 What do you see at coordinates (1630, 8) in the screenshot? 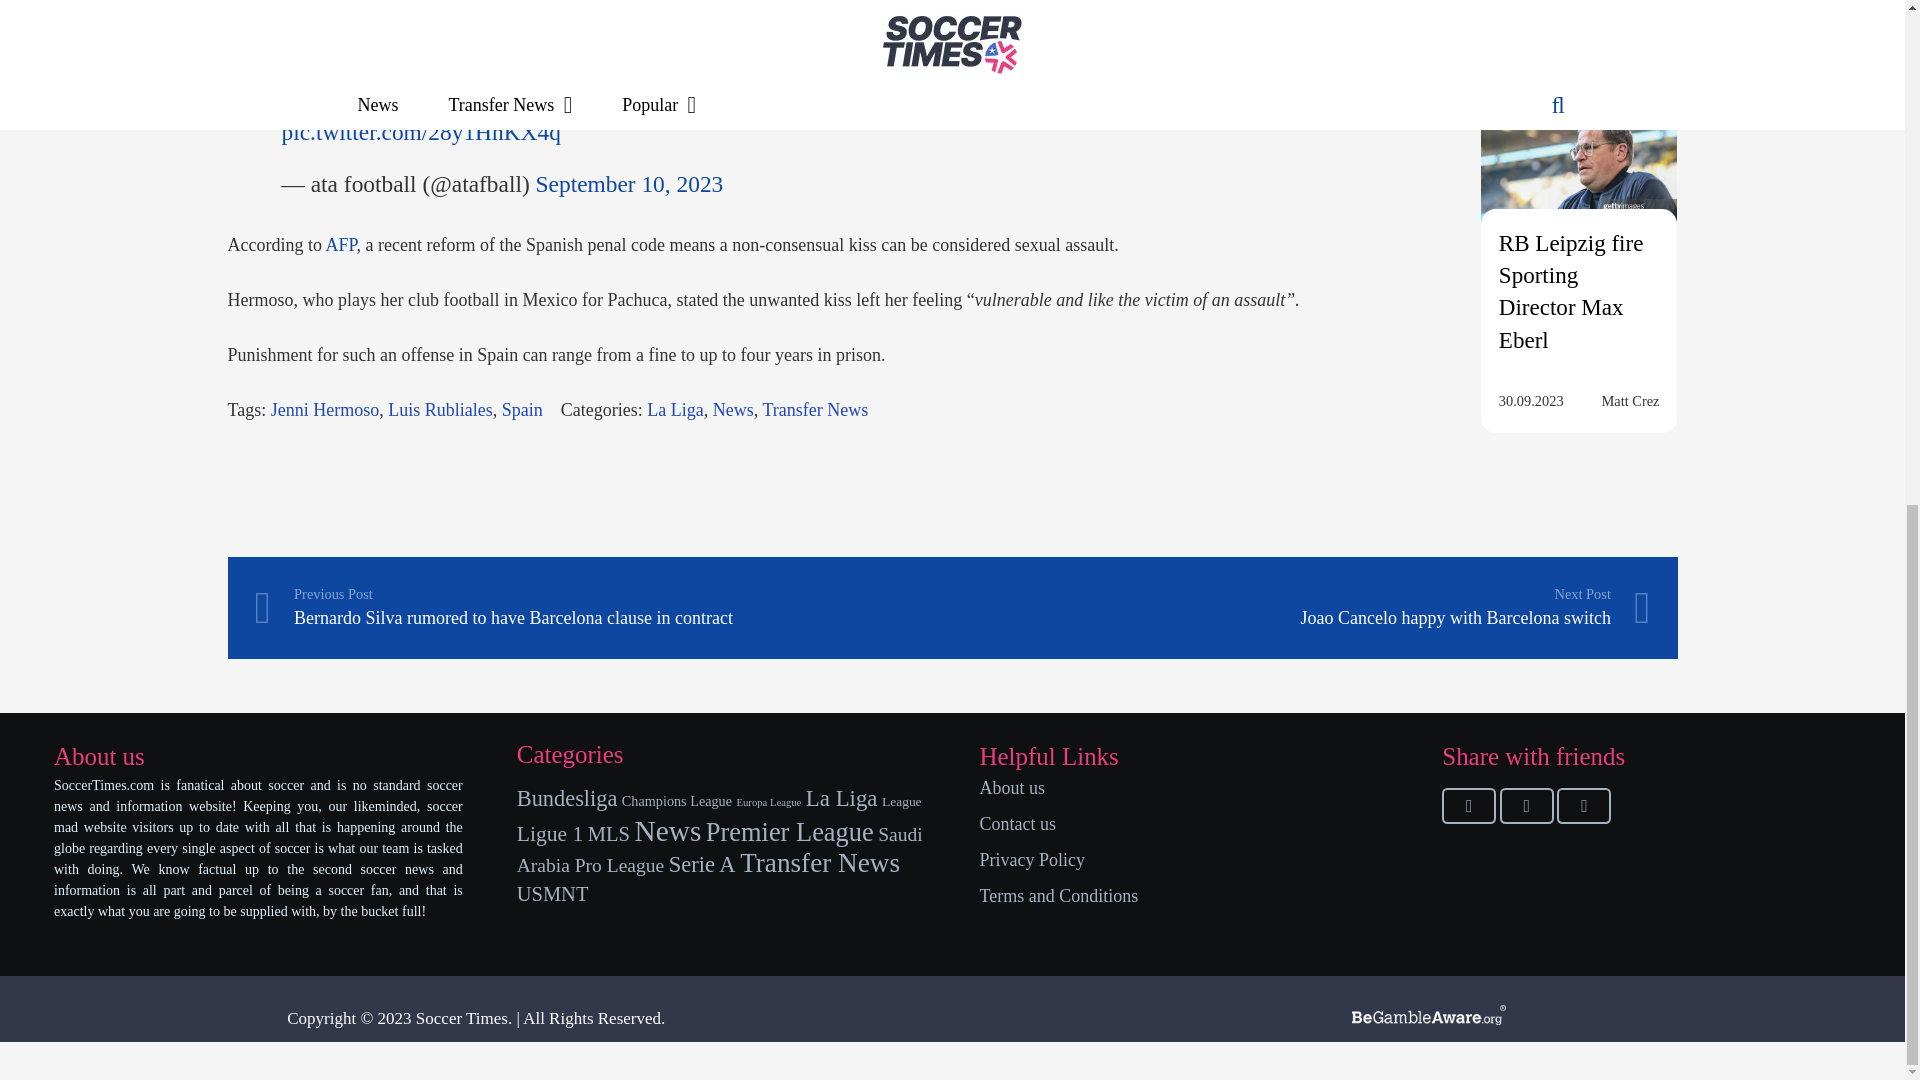
I see `Matt Crez` at bounding box center [1630, 8].